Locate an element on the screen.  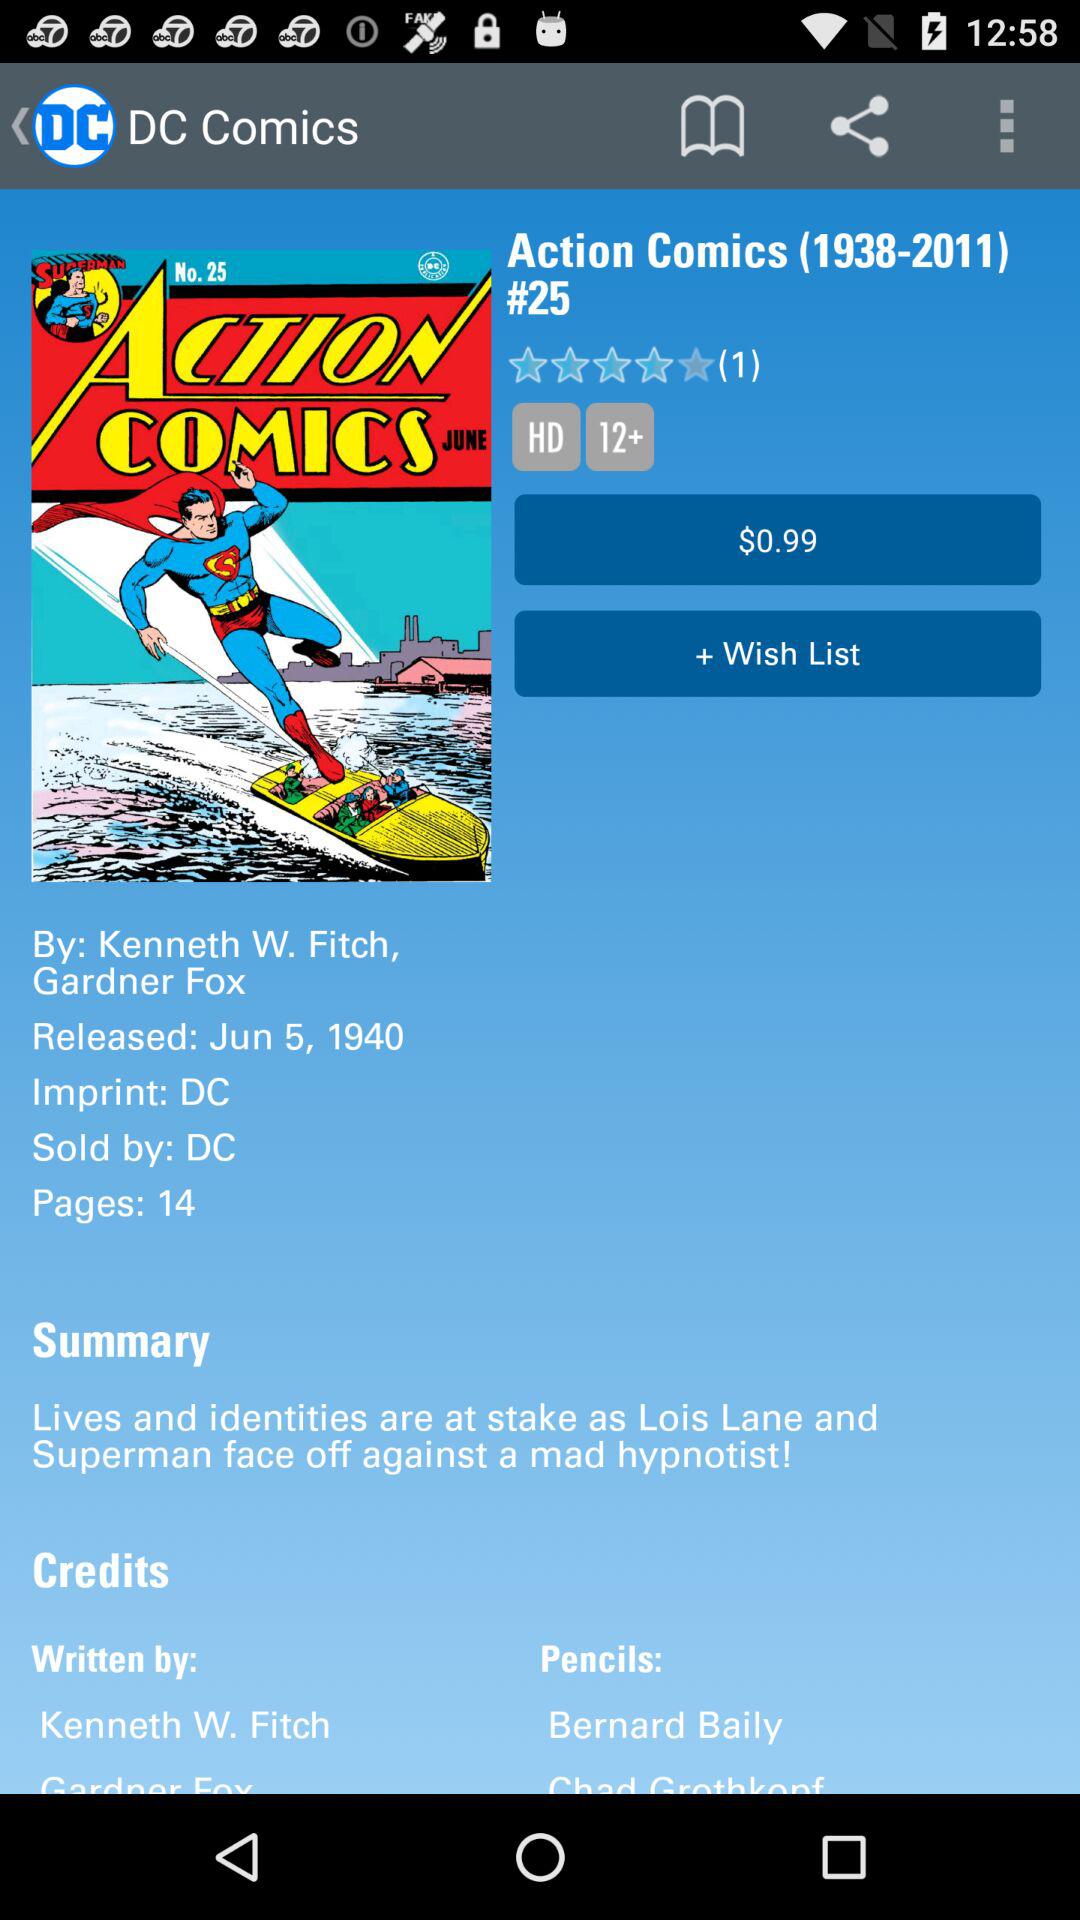
open item above lives and identities is located at coordinates (778, 654).